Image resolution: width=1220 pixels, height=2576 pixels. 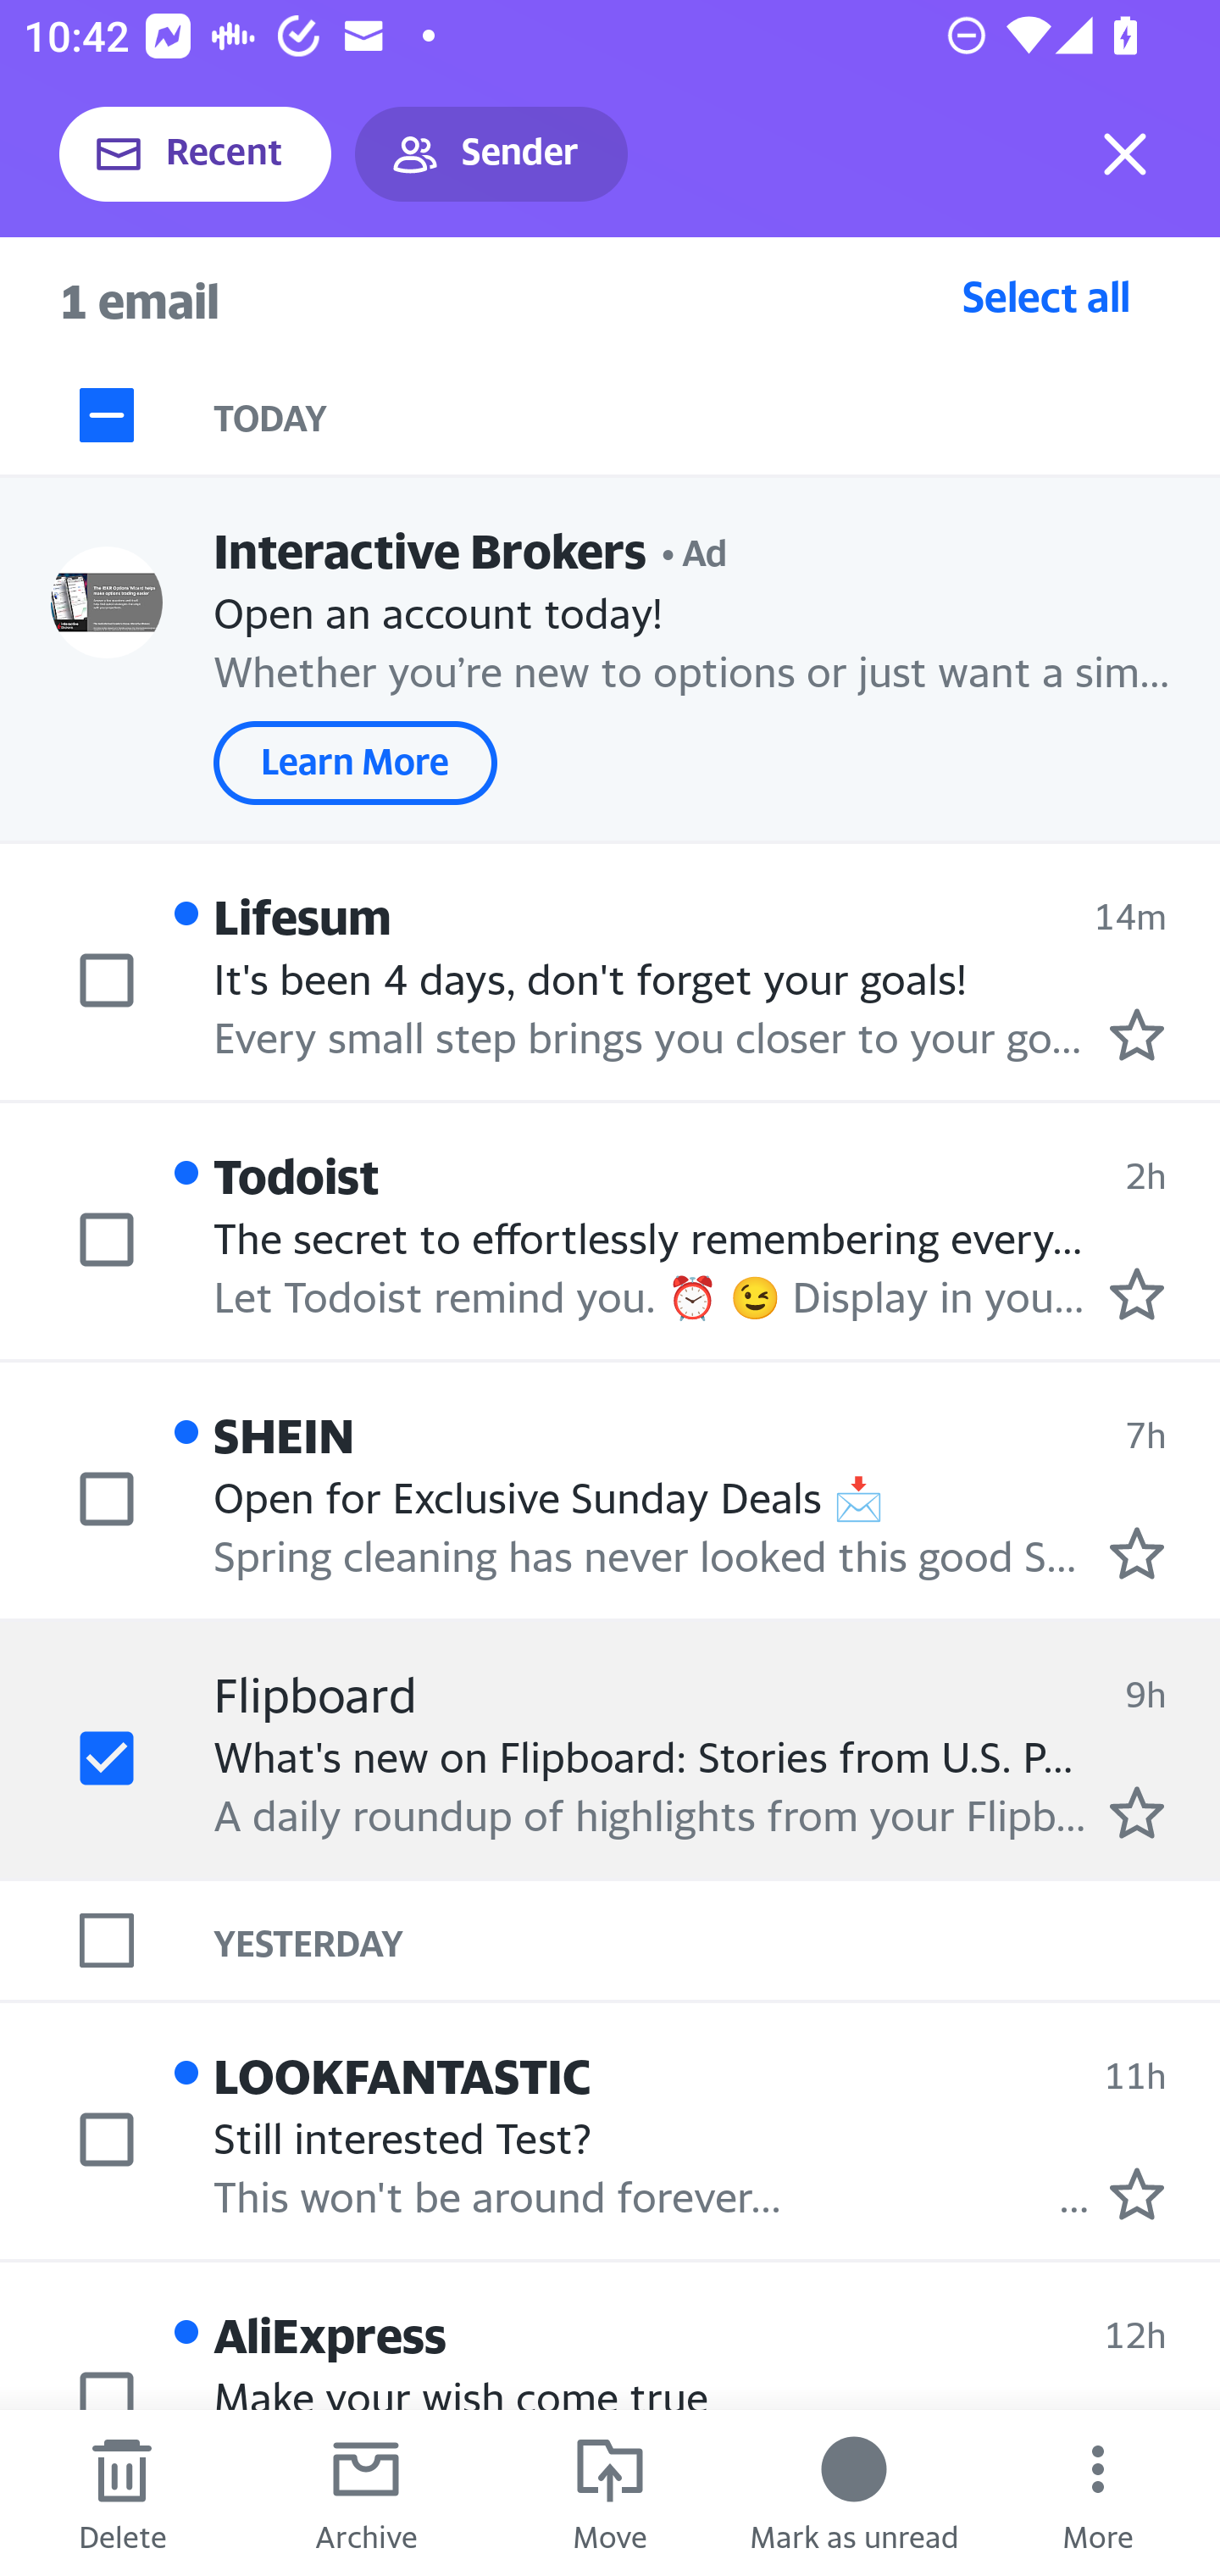 What do you see at coordinates (1137, 1812) in the screenshot?
I see `Mark as starred.` at bounding box center [1137, 1812].